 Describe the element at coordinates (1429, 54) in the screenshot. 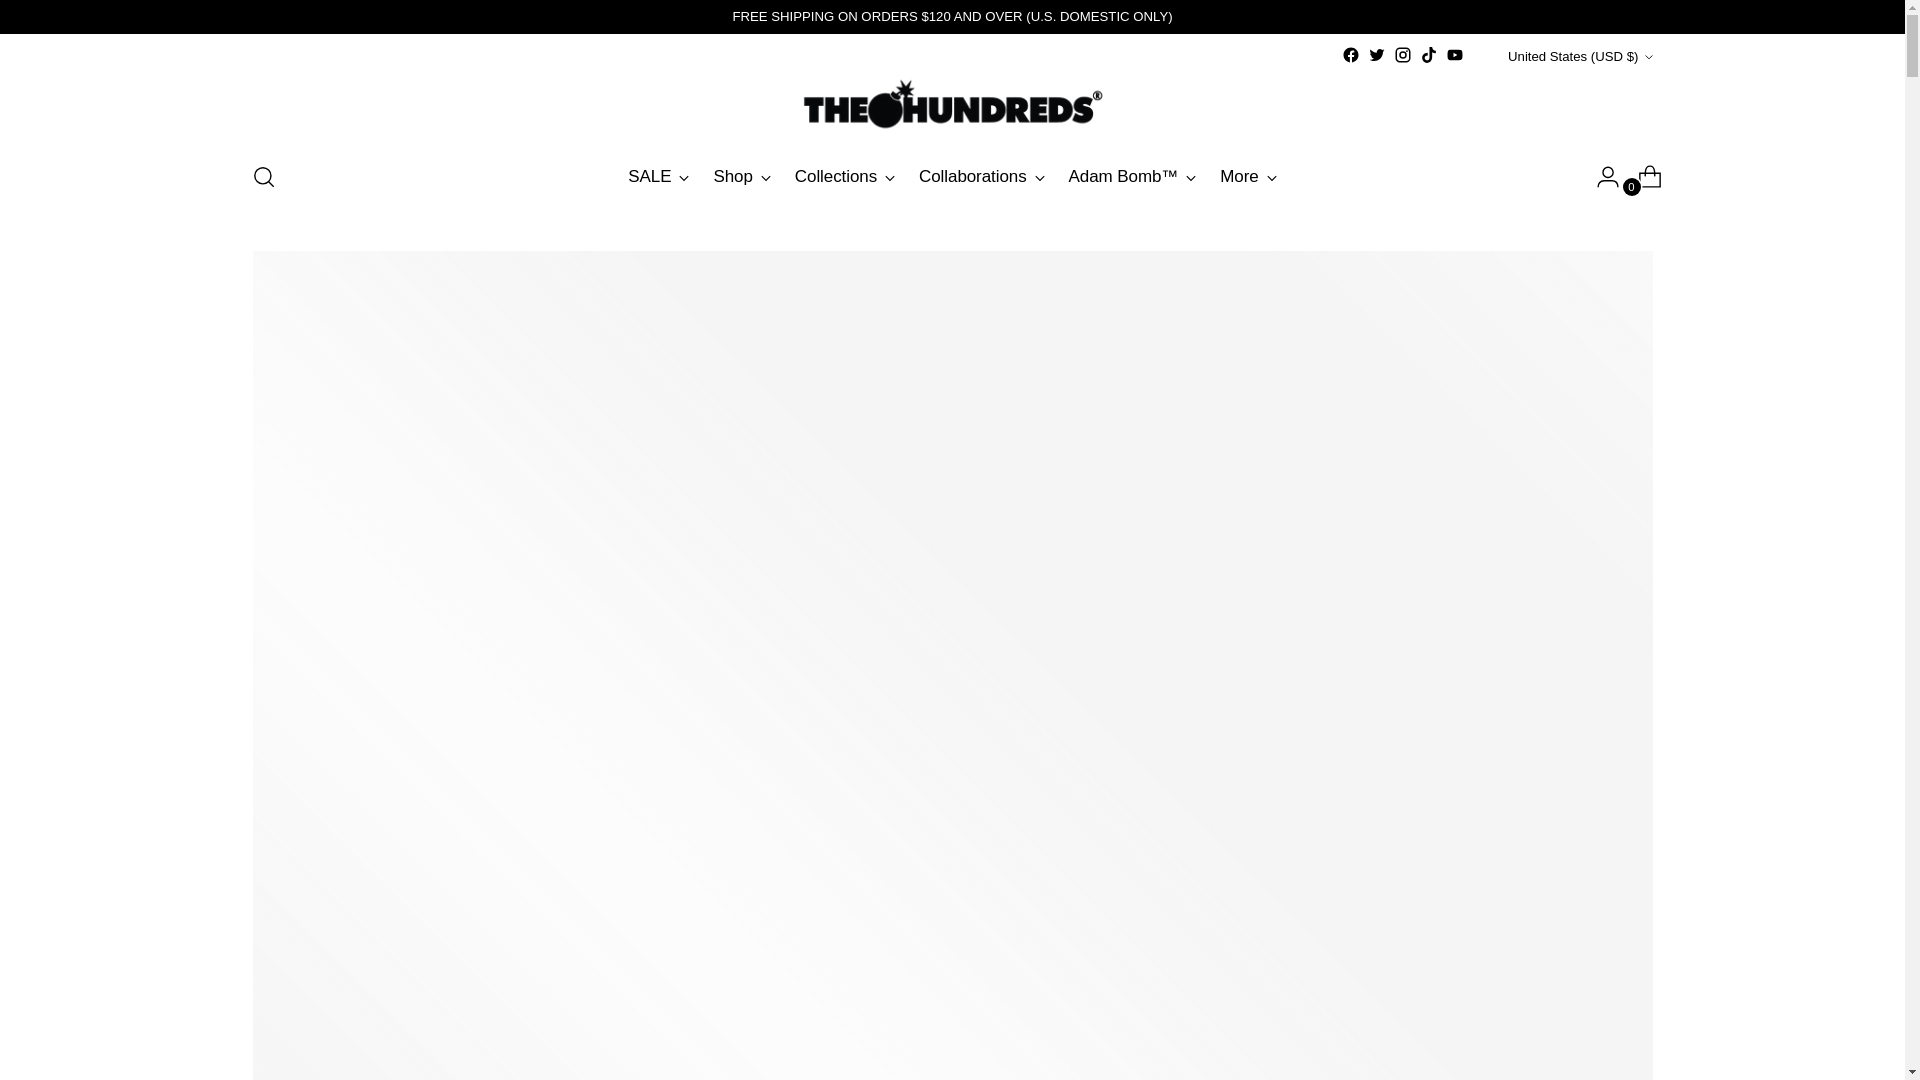

I see `The Hundreds on Tiktok` at that location.